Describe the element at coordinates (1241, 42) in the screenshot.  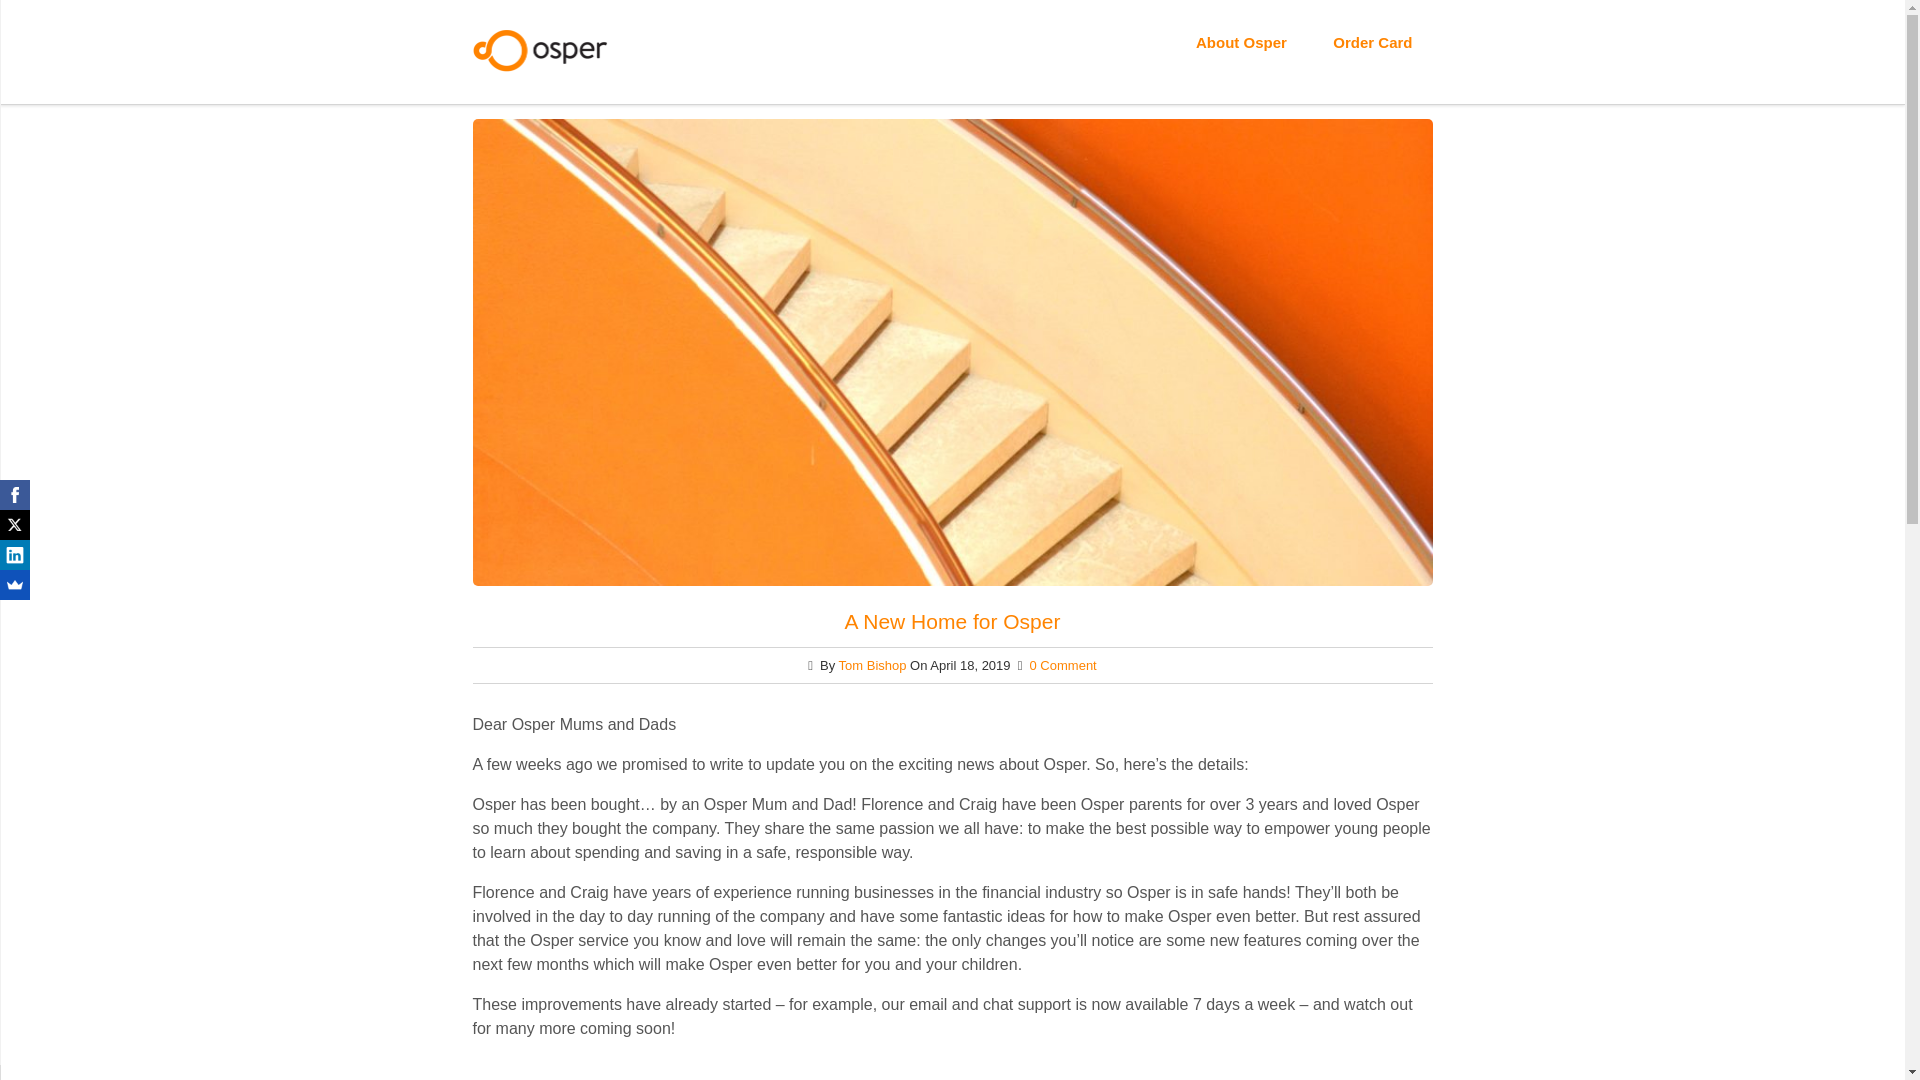
I see `About Osper` at that location.